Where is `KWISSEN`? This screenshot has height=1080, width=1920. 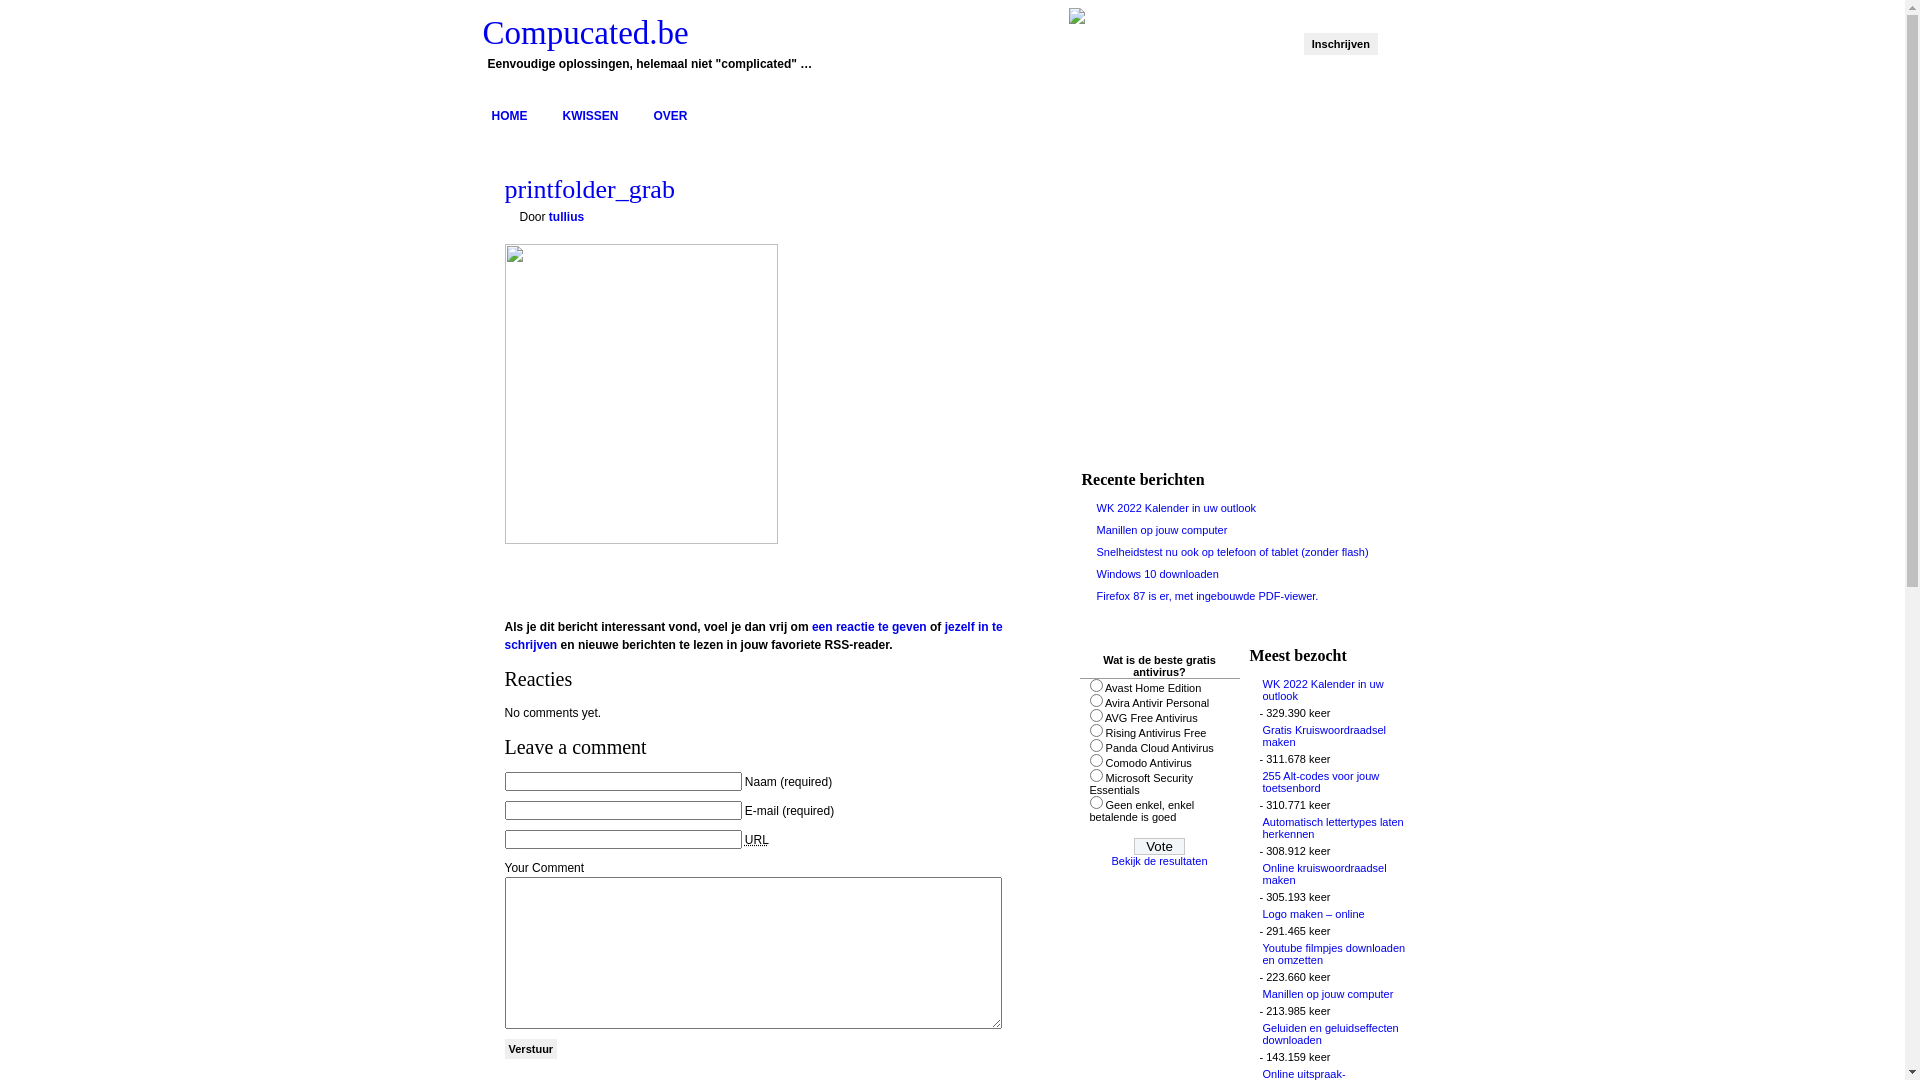 KWISSEN is located at coordinates (600, 116).